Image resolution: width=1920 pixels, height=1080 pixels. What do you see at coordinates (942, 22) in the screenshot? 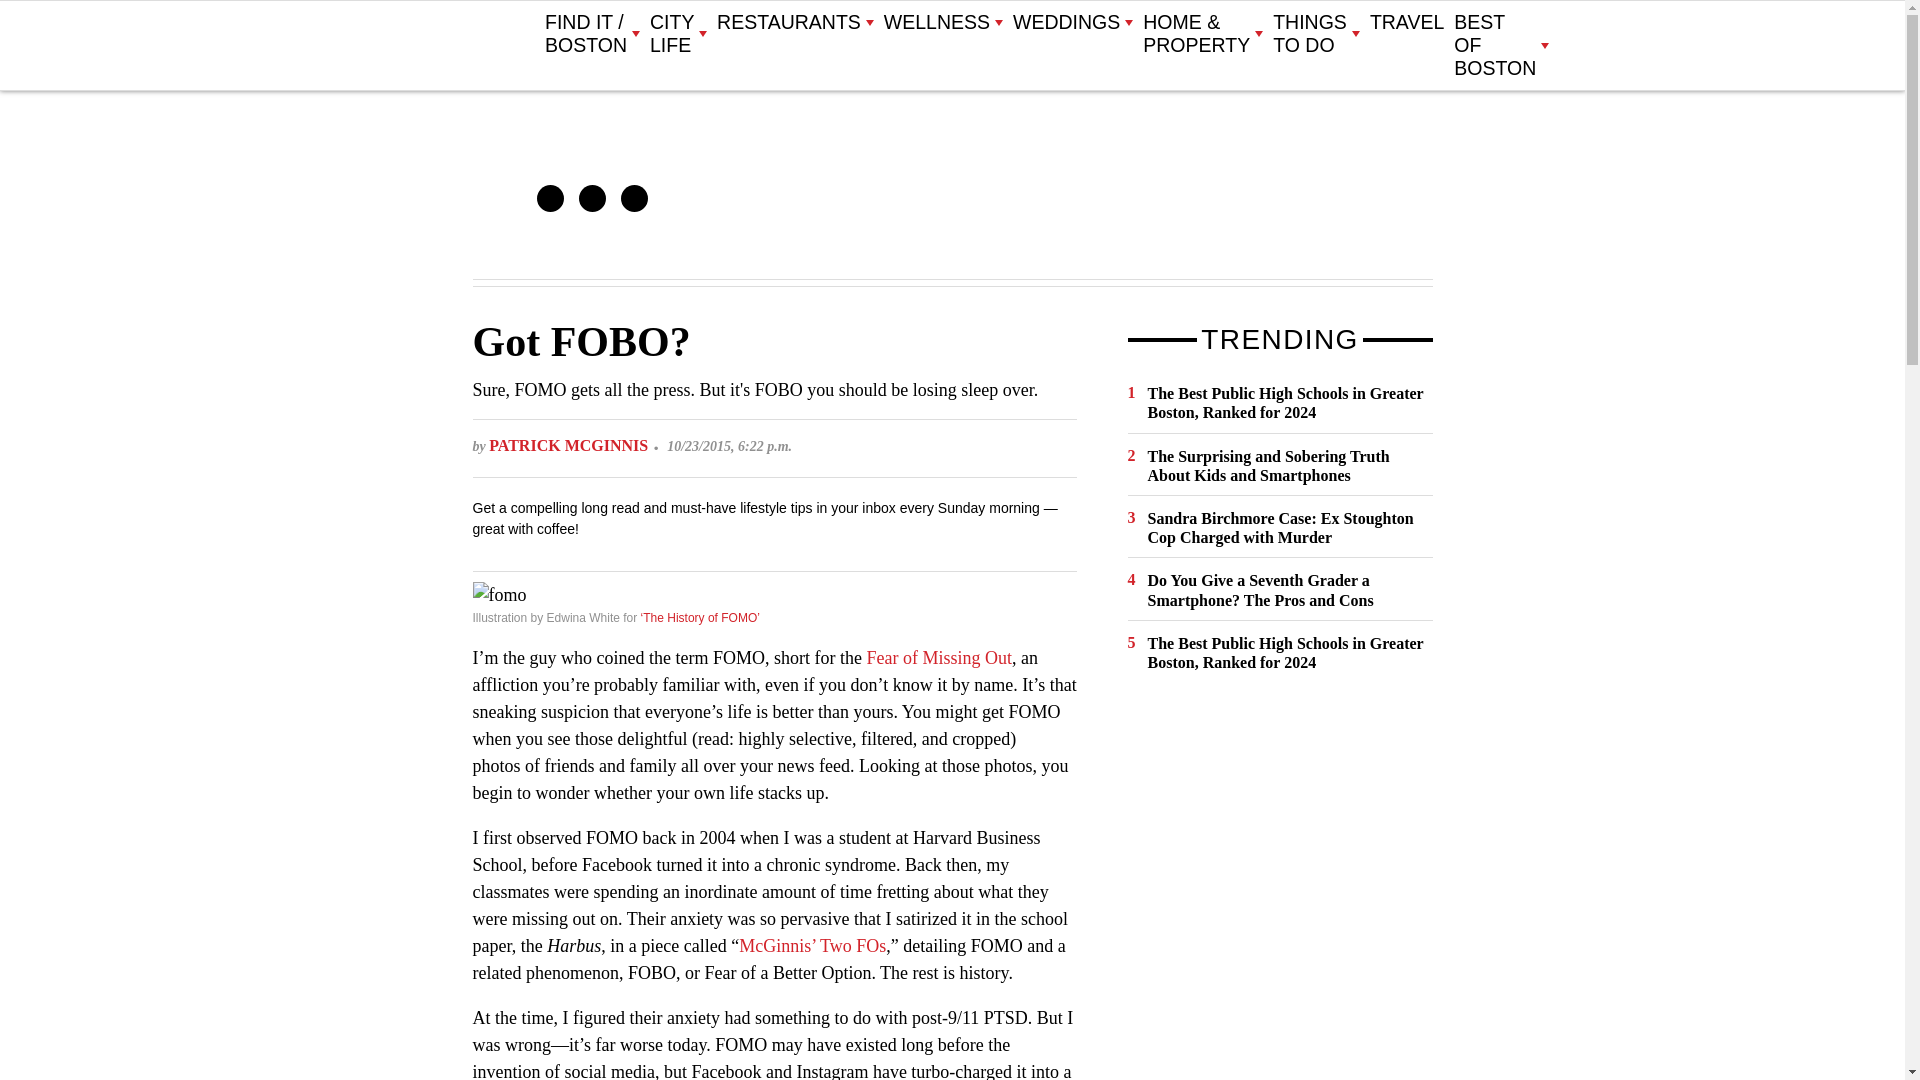
I see `WELLNESS` at bounding box center [942, 22].